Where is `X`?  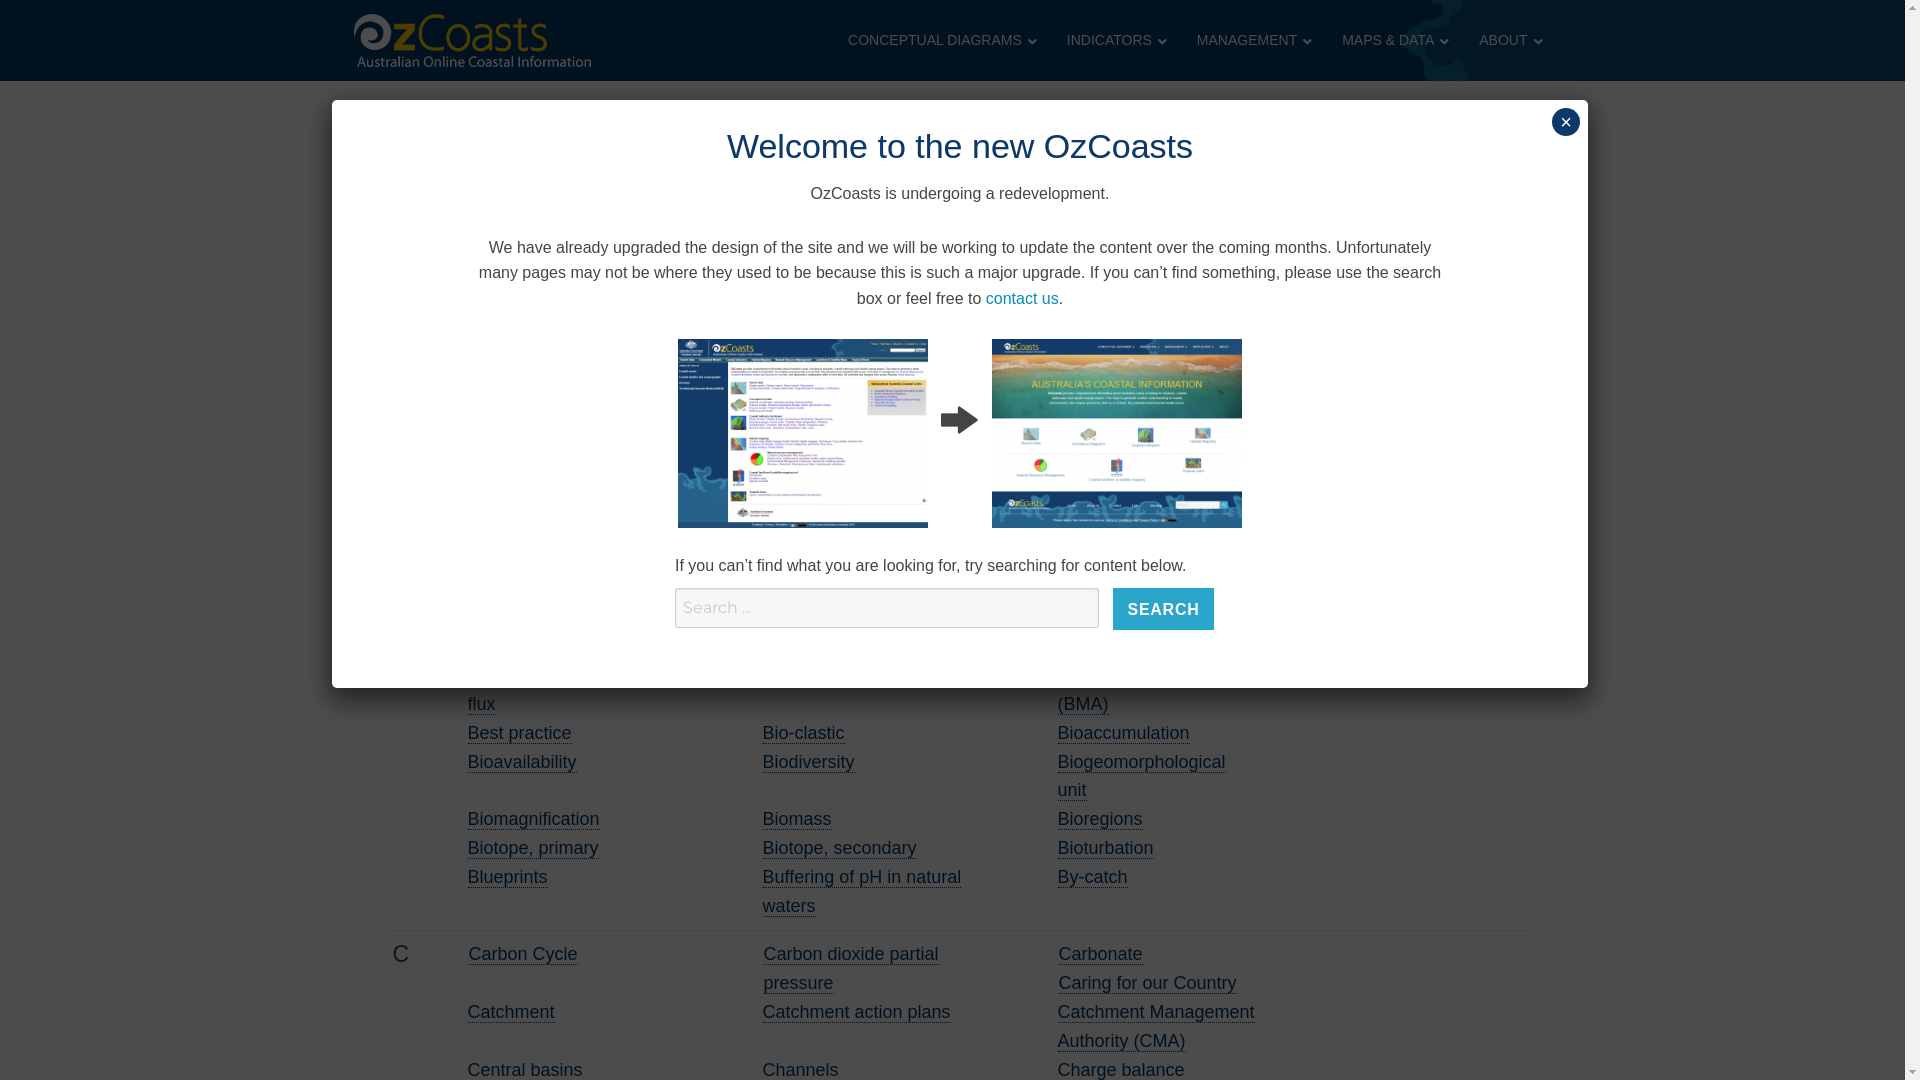
X is located at coordinates (884, 324).